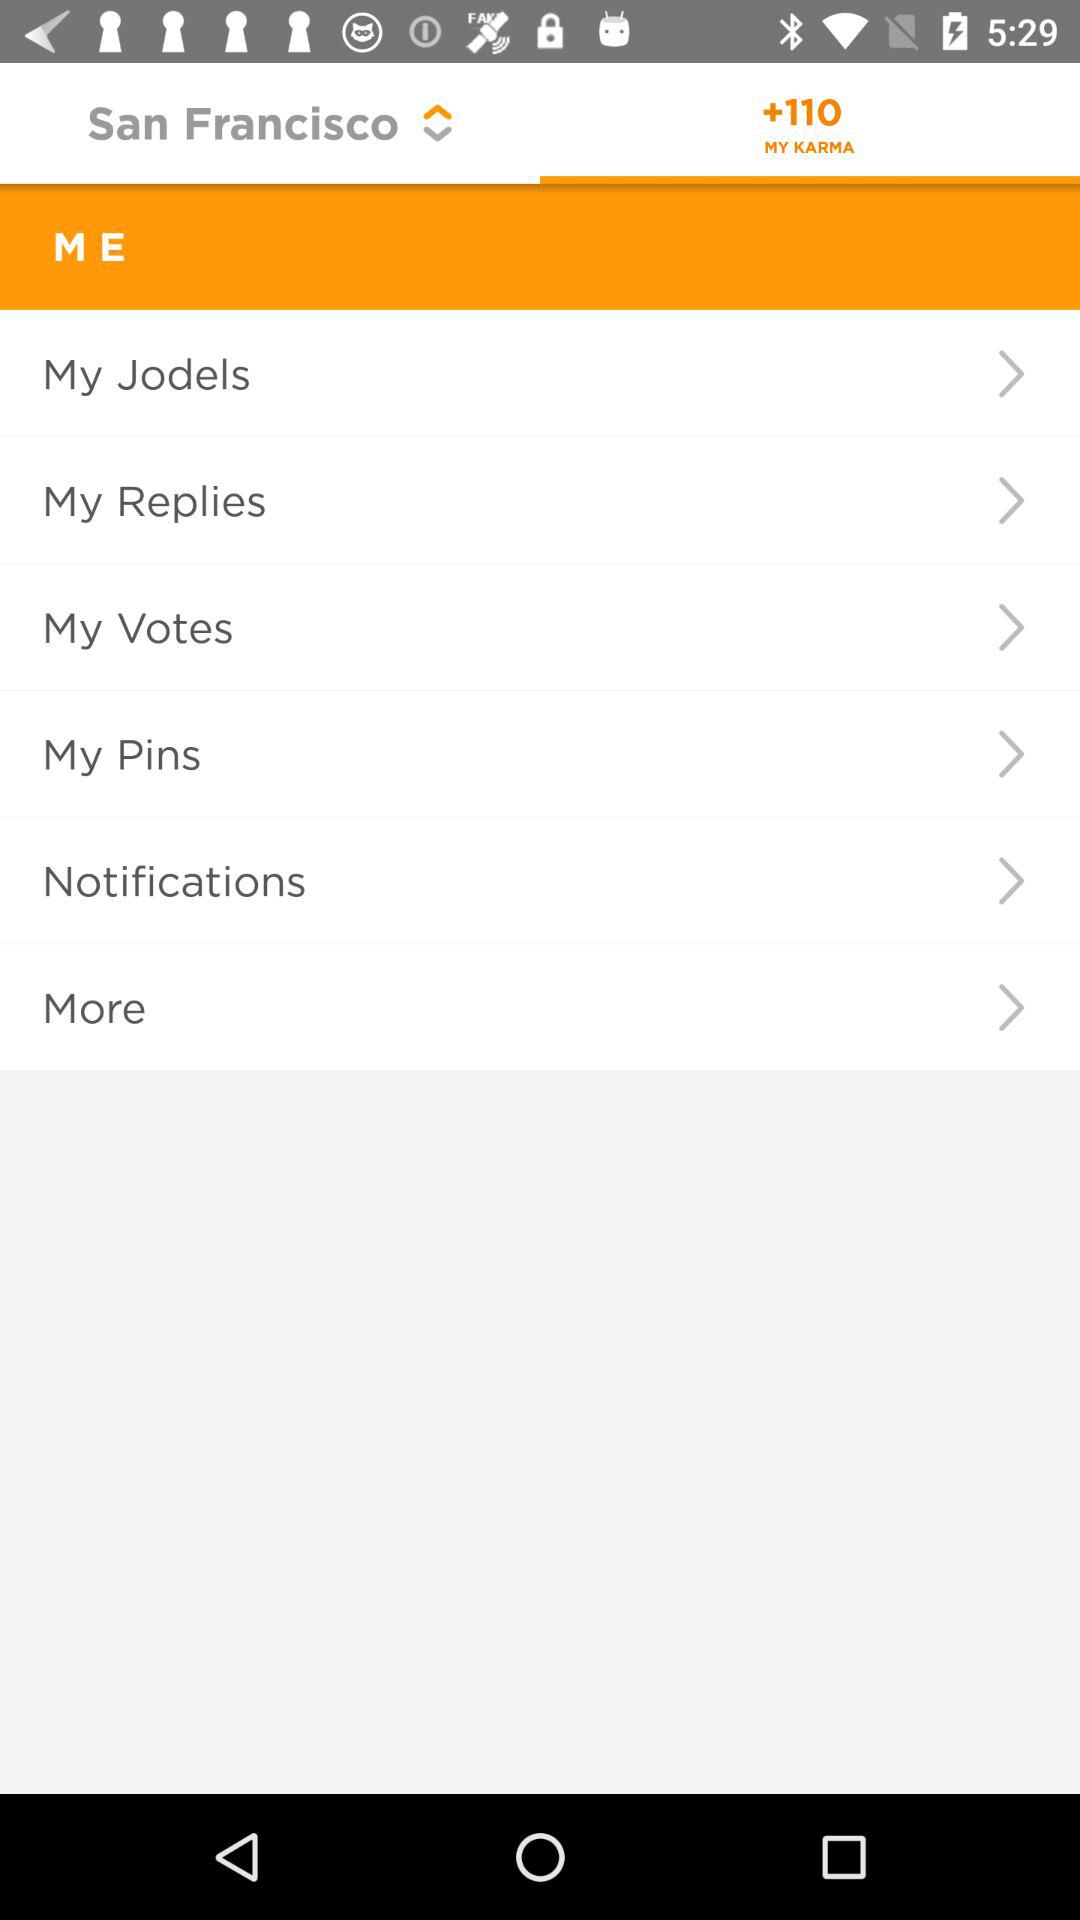 This screenshot has width=1080, height=1920. What do you see at coordinates (1010, 754) in the screenshot?
I see `select item above notifications item` at bounding box center [1010, 754].